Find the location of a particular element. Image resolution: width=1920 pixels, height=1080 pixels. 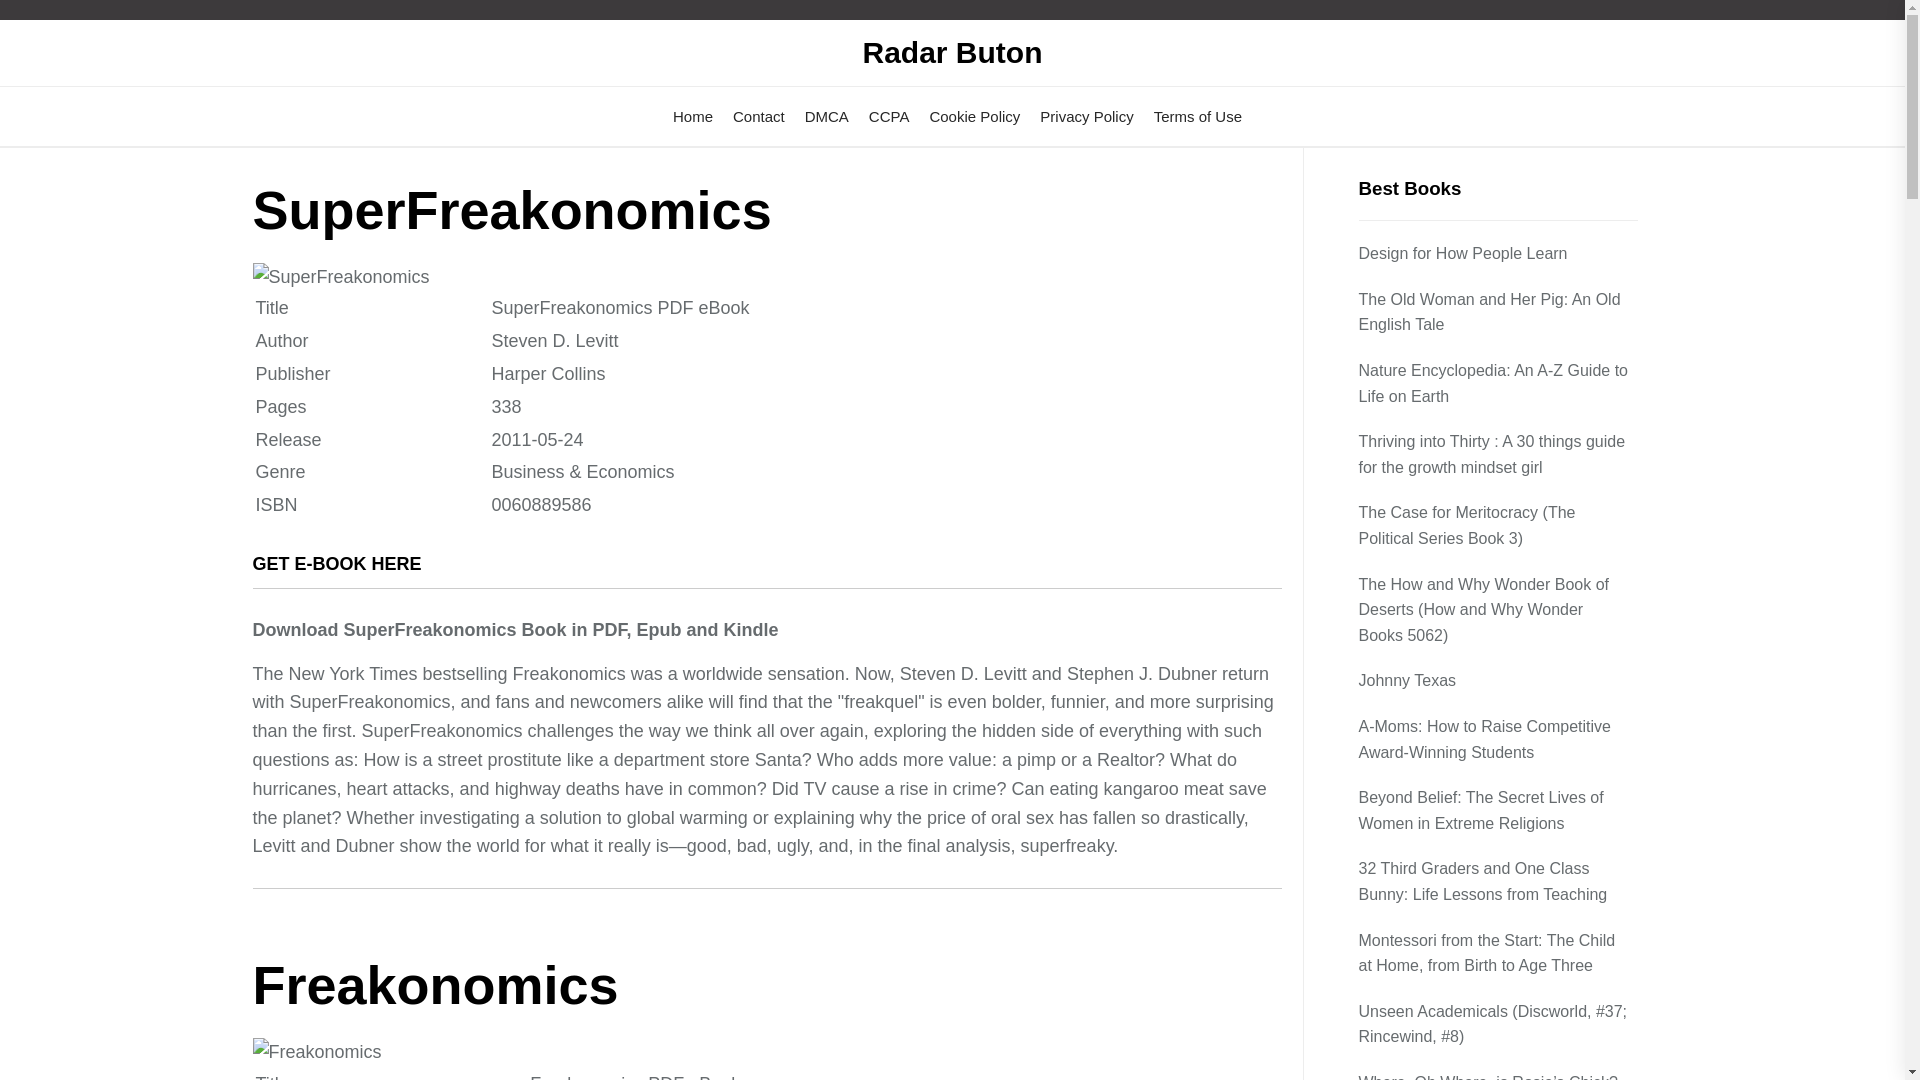

Radar Buton is located at coordinates (952, 52).